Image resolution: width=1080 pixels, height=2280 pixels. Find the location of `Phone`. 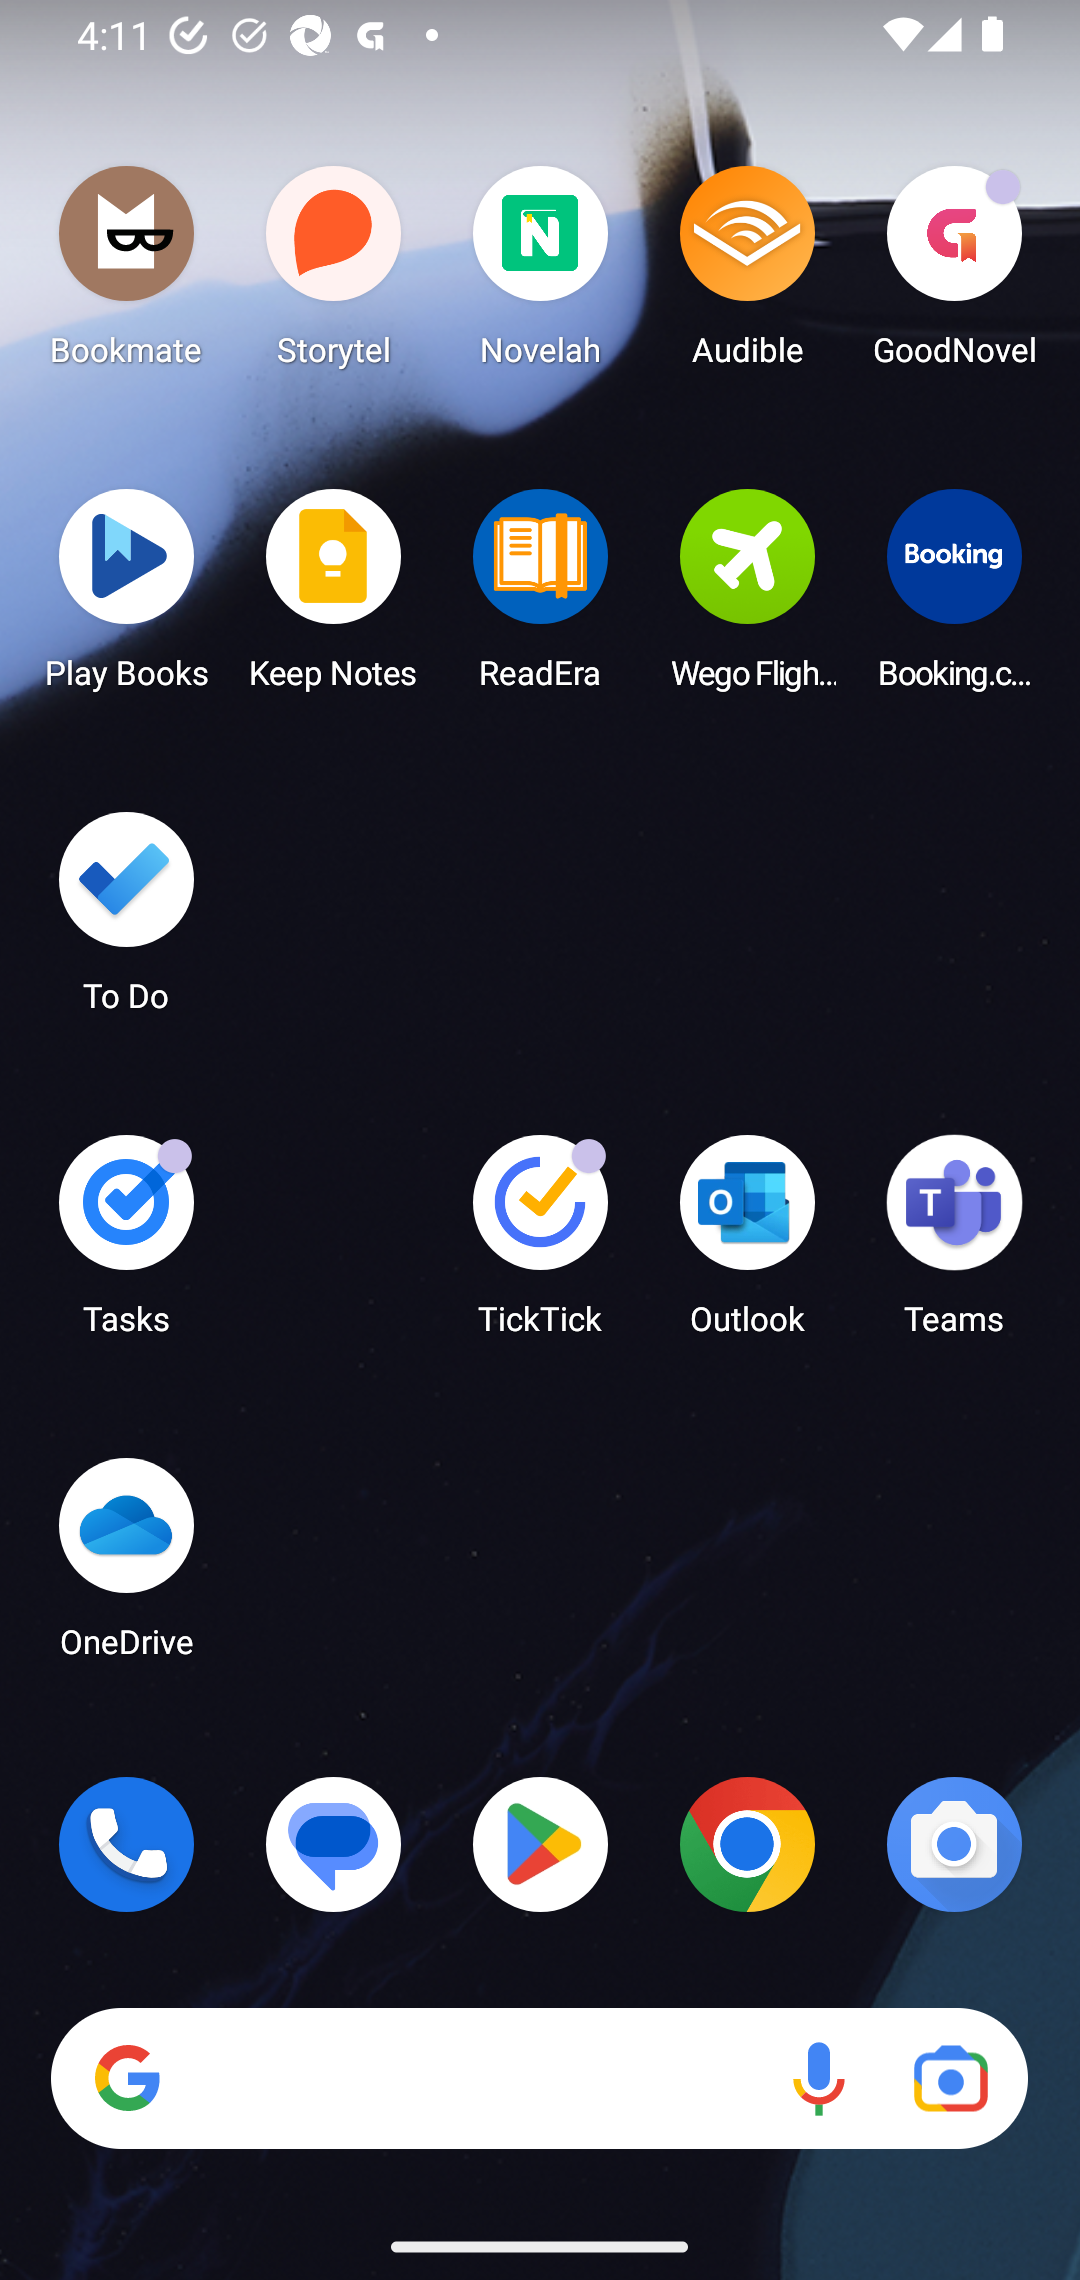

Phone is located at coordinates (126, 1844).